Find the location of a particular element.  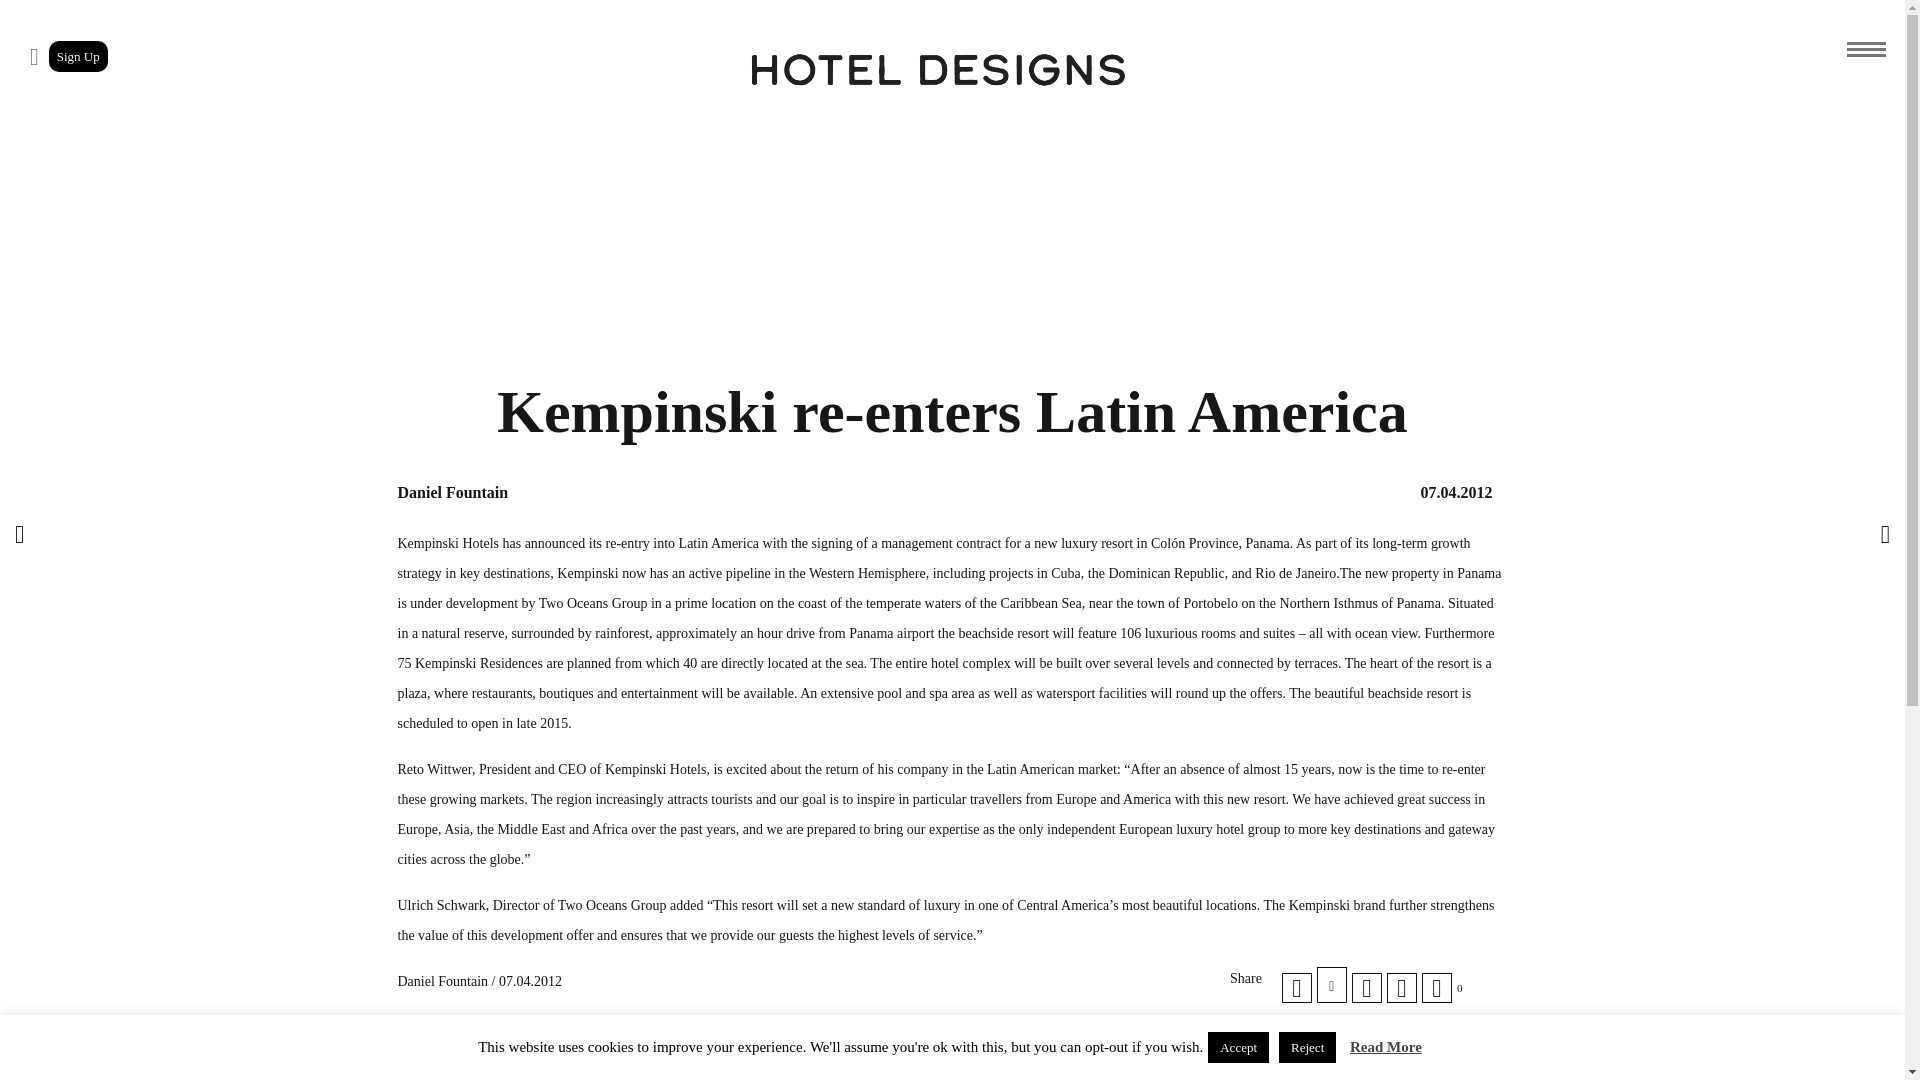

Kempinski re-enters Latin America is located at coordinates (1296, 988).